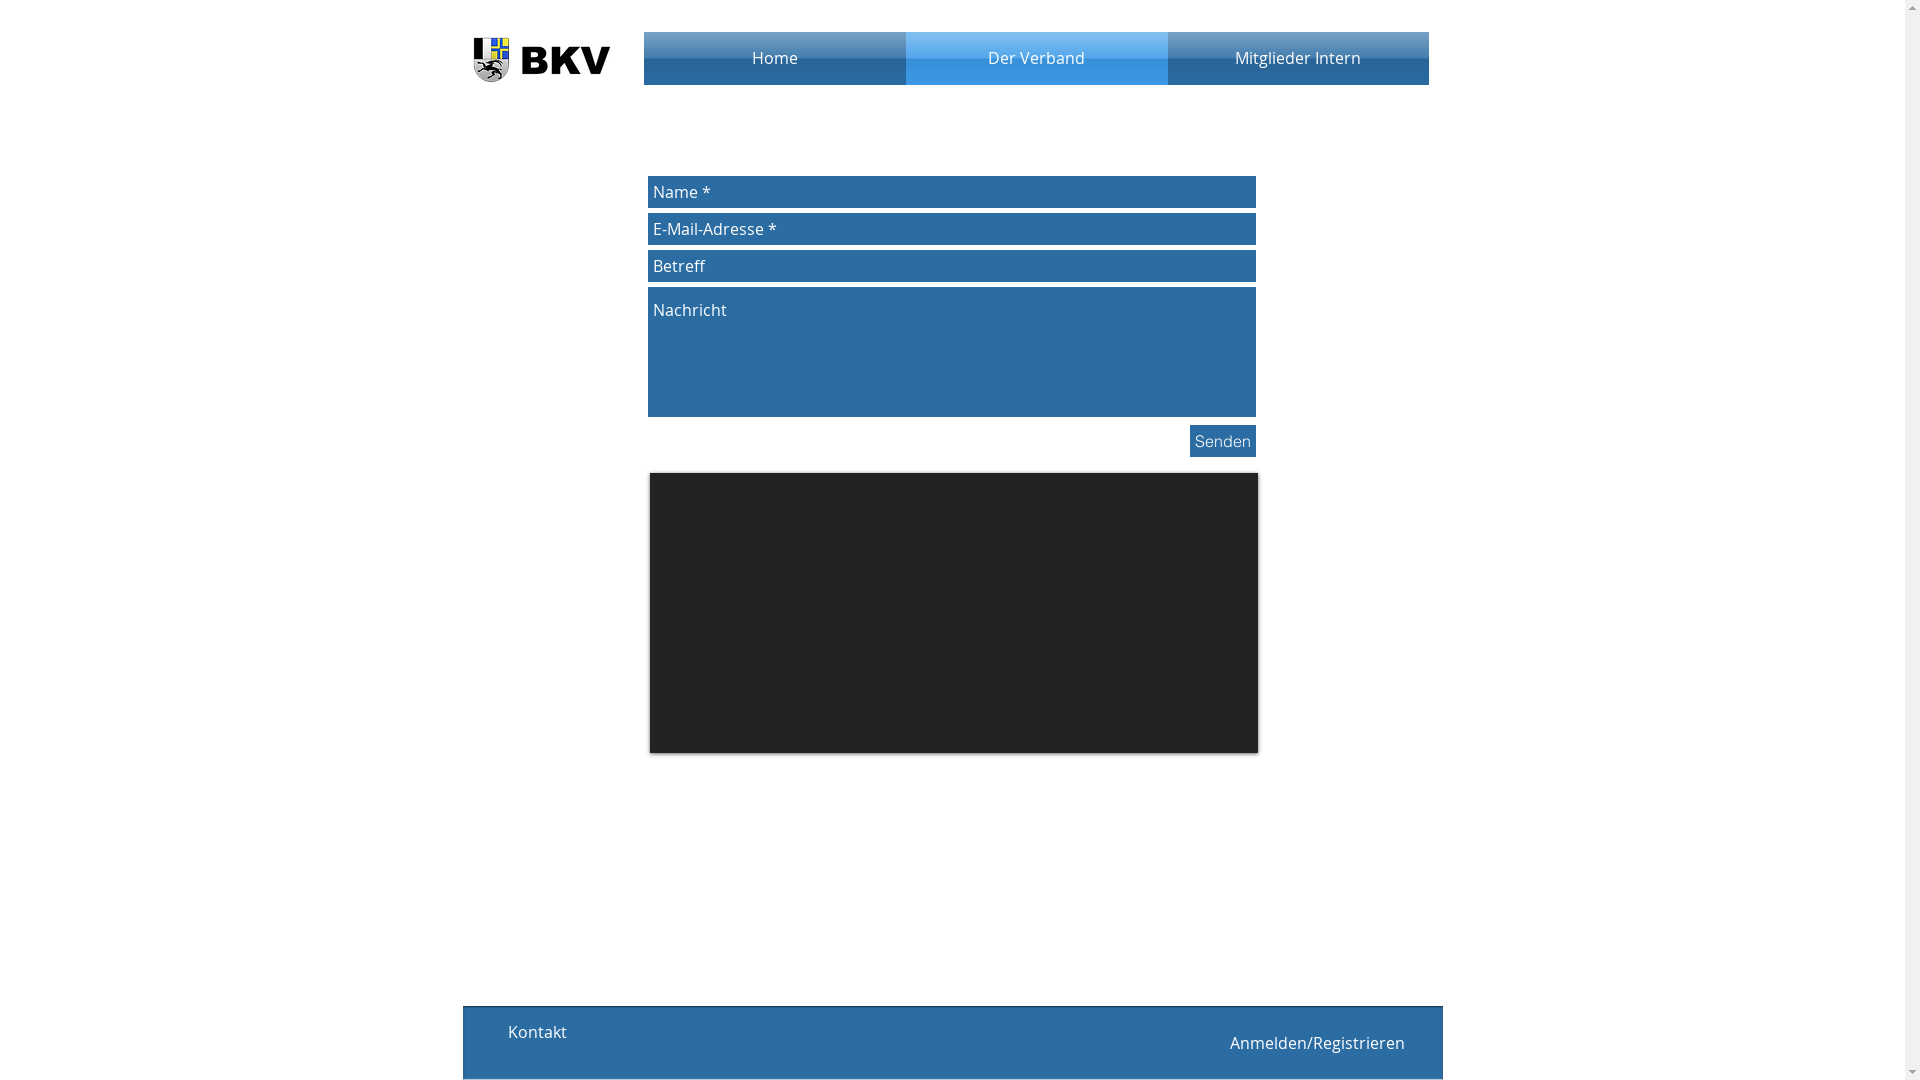 This screenshot has width=1920, height=1080. Describe the element at coordinates (1037, 58) in the screenshot. I see `Der Verband` at that location.